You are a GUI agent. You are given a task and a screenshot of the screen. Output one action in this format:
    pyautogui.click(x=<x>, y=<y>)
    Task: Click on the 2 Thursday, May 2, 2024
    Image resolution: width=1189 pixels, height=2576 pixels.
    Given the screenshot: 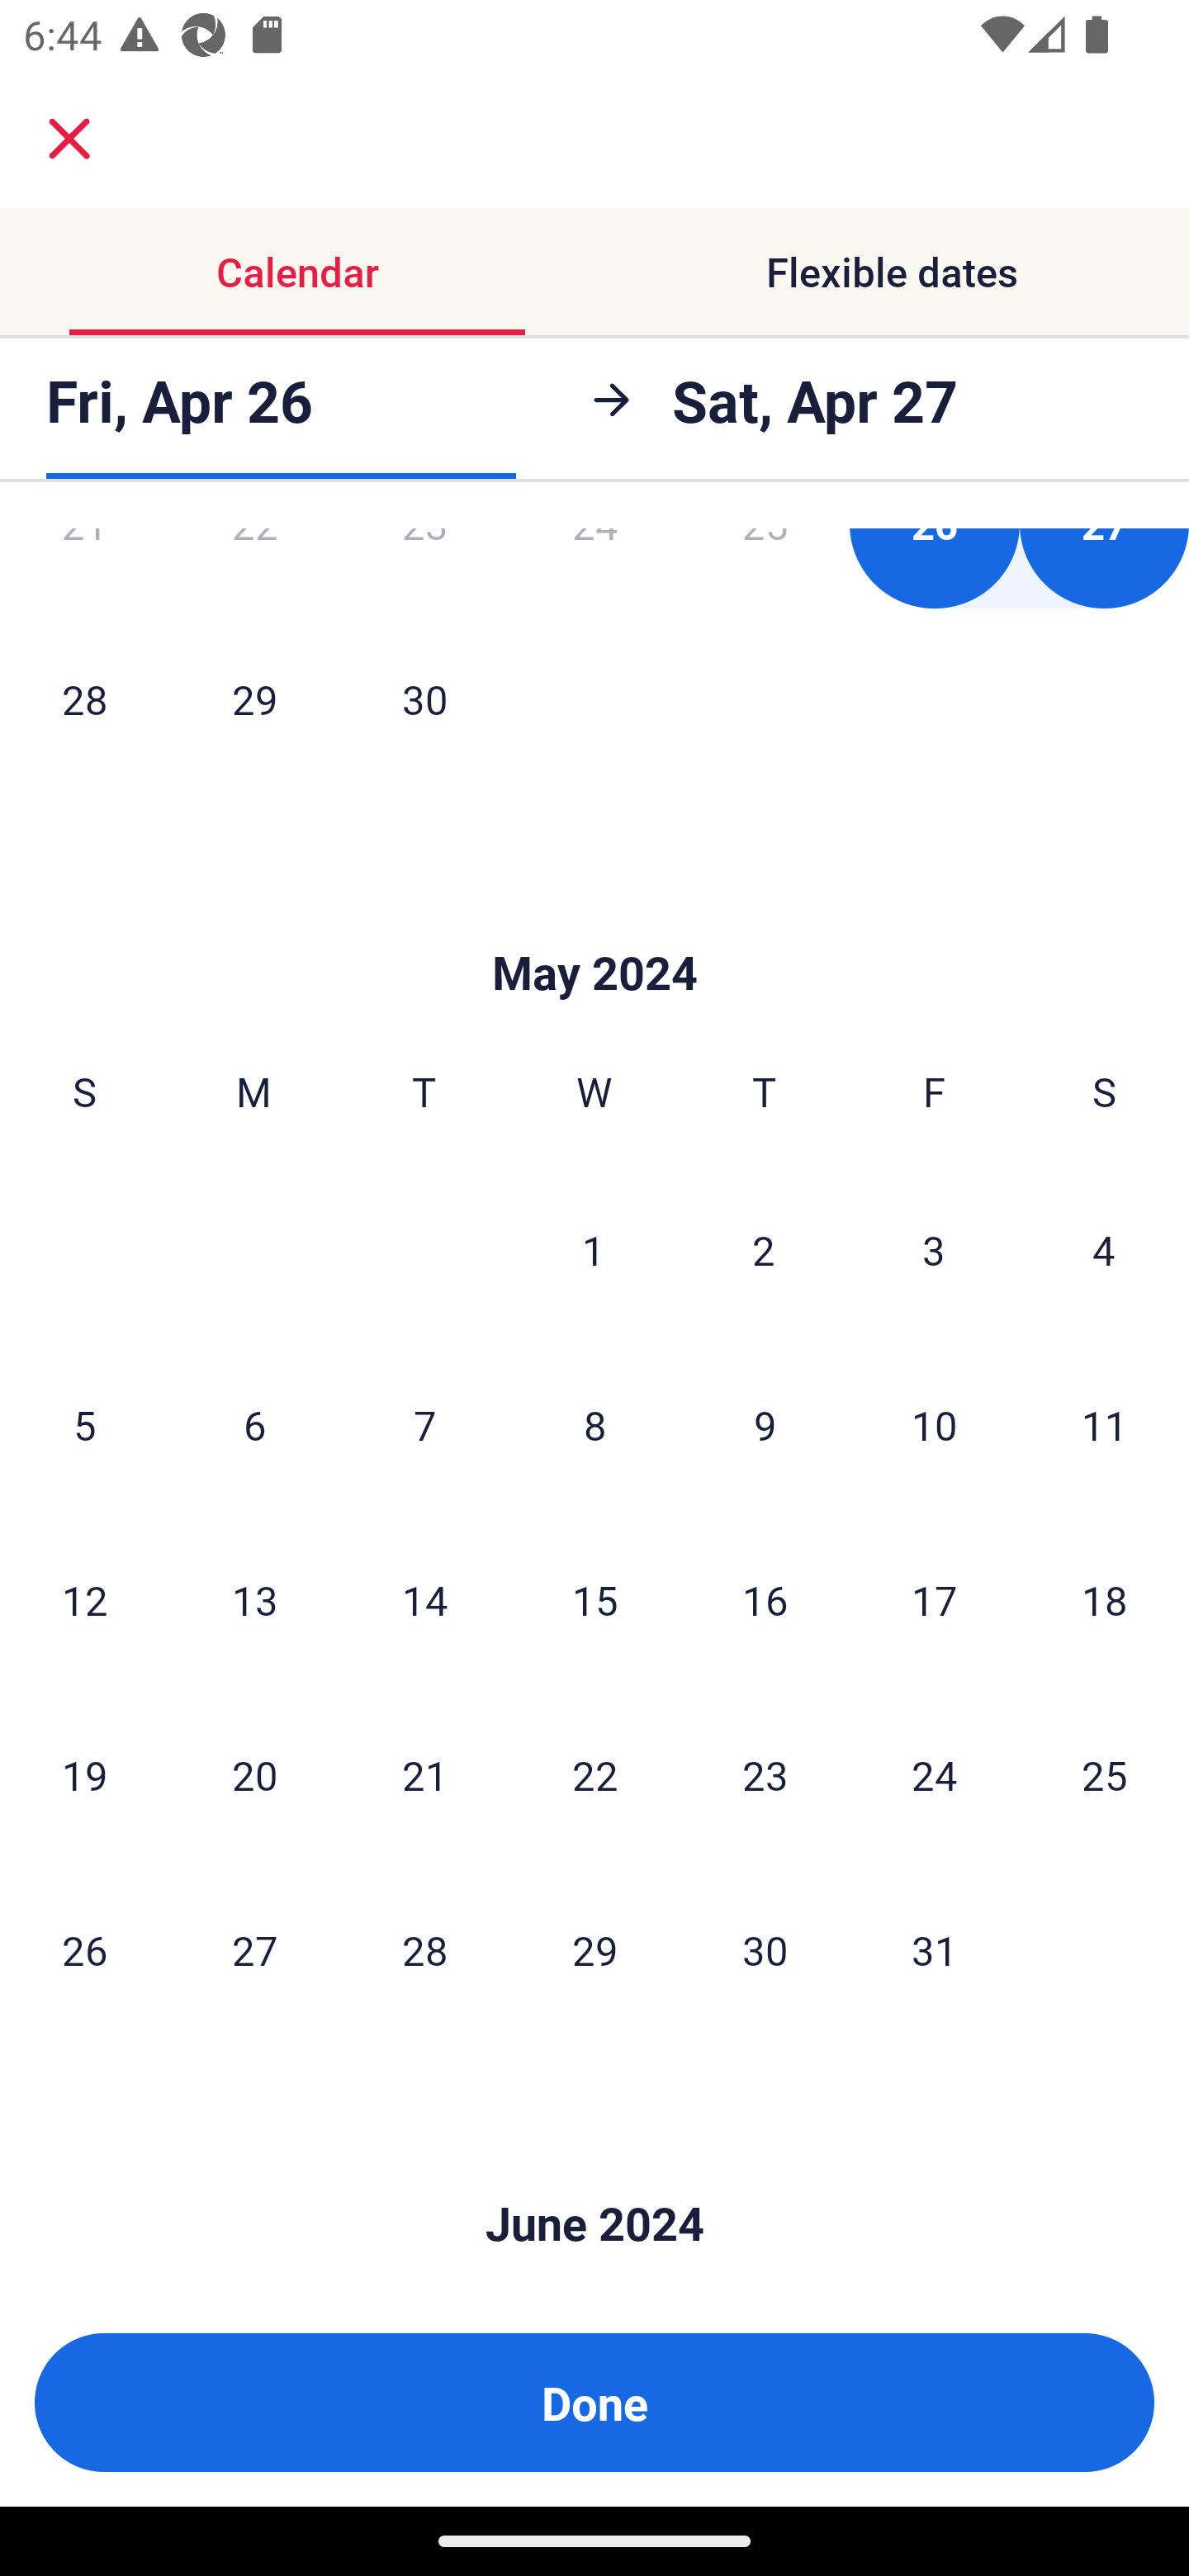 What is the action you would take?
    pyautogui.click(x=764, y=1249)
    